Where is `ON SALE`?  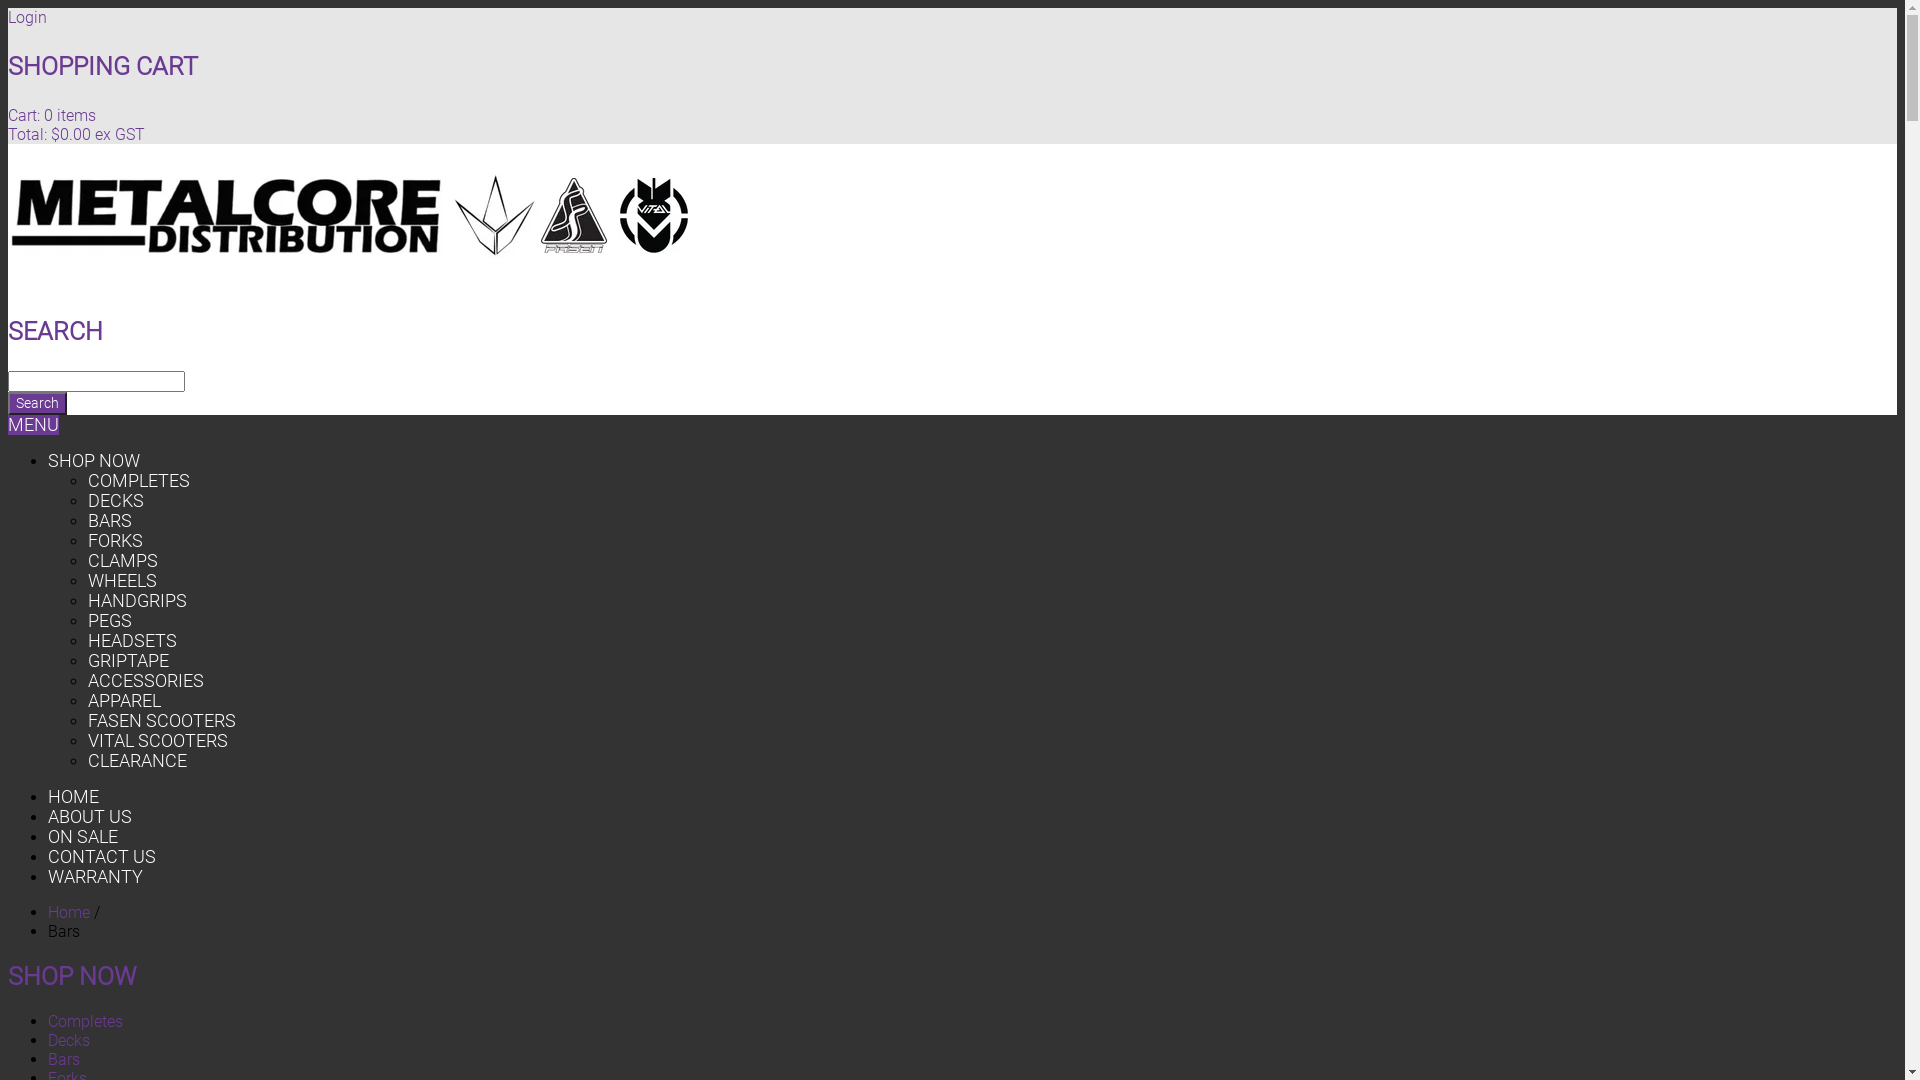 ON SALE is located at coordinates (83, 837).